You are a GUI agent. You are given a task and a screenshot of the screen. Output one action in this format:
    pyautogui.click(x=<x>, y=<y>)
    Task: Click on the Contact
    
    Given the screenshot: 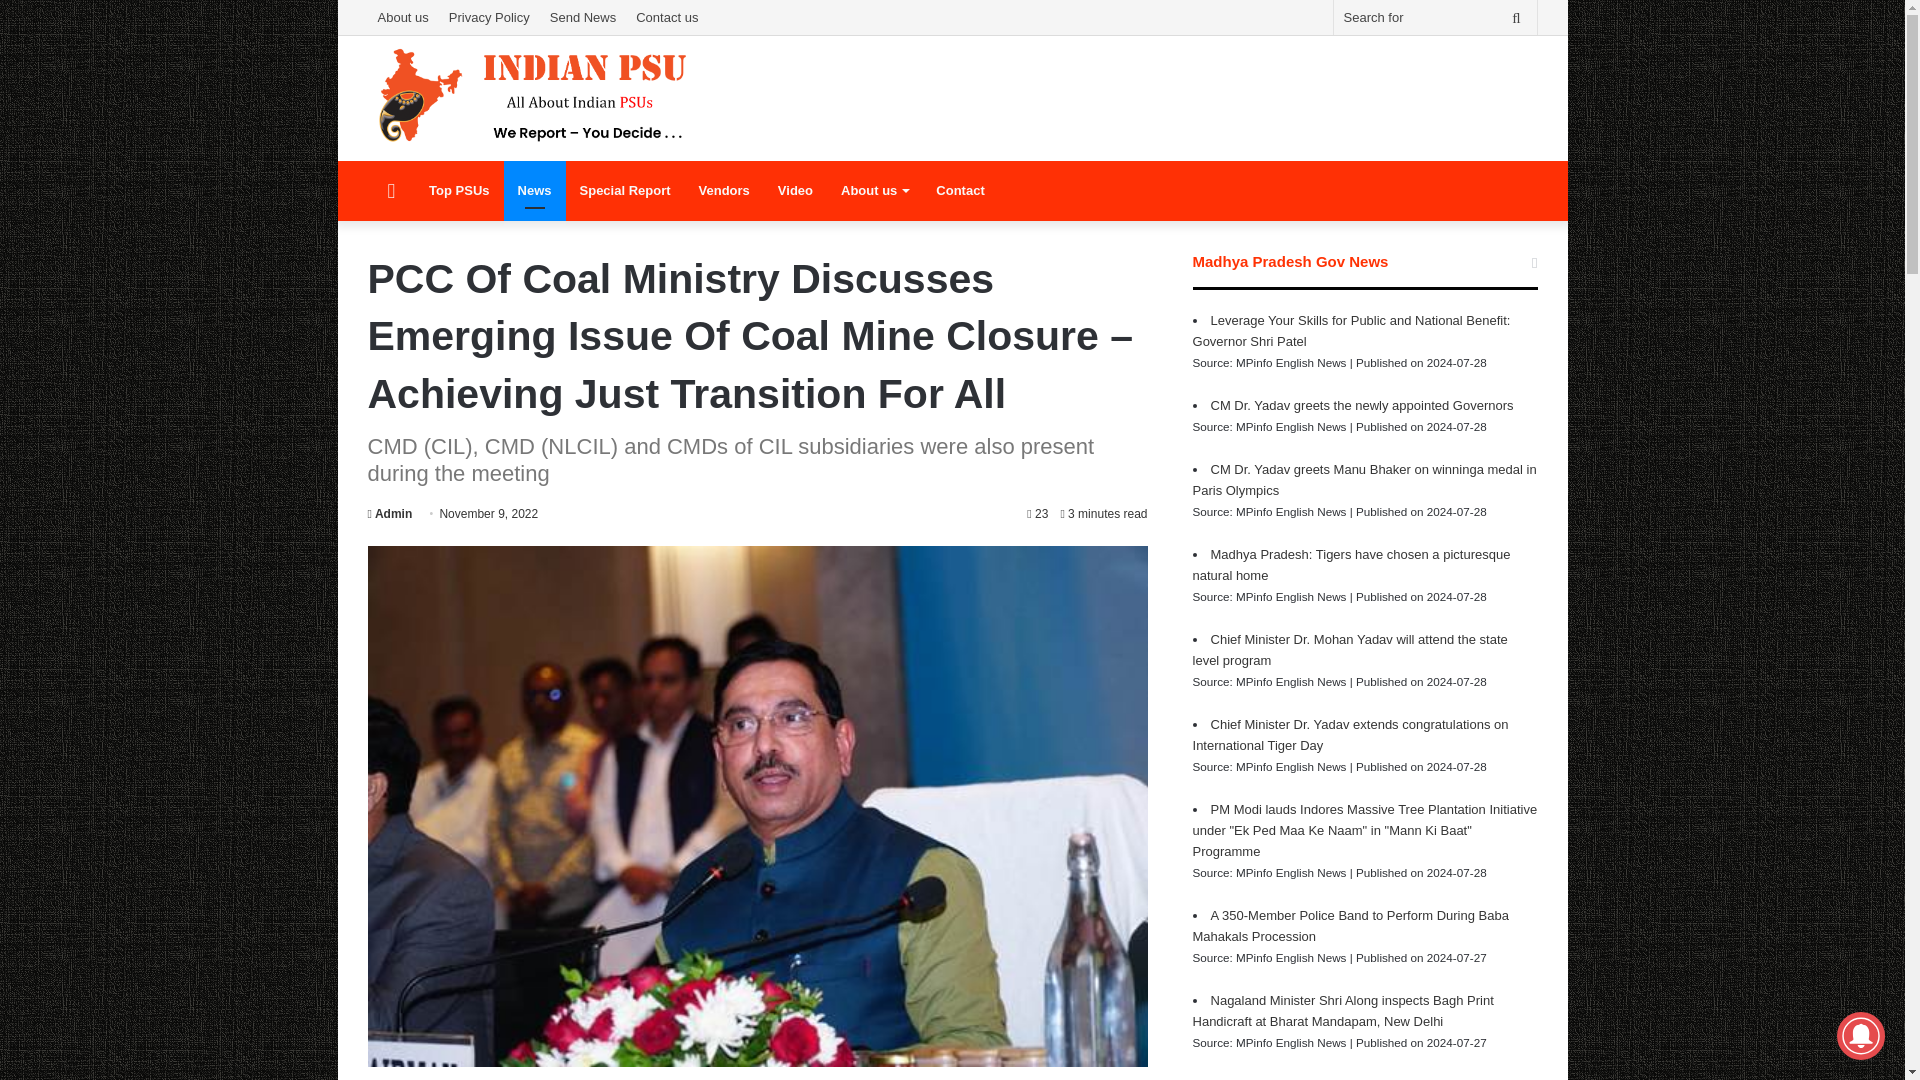 What is the action you would take?
    pyautogui.click(x=960, y=190)
    